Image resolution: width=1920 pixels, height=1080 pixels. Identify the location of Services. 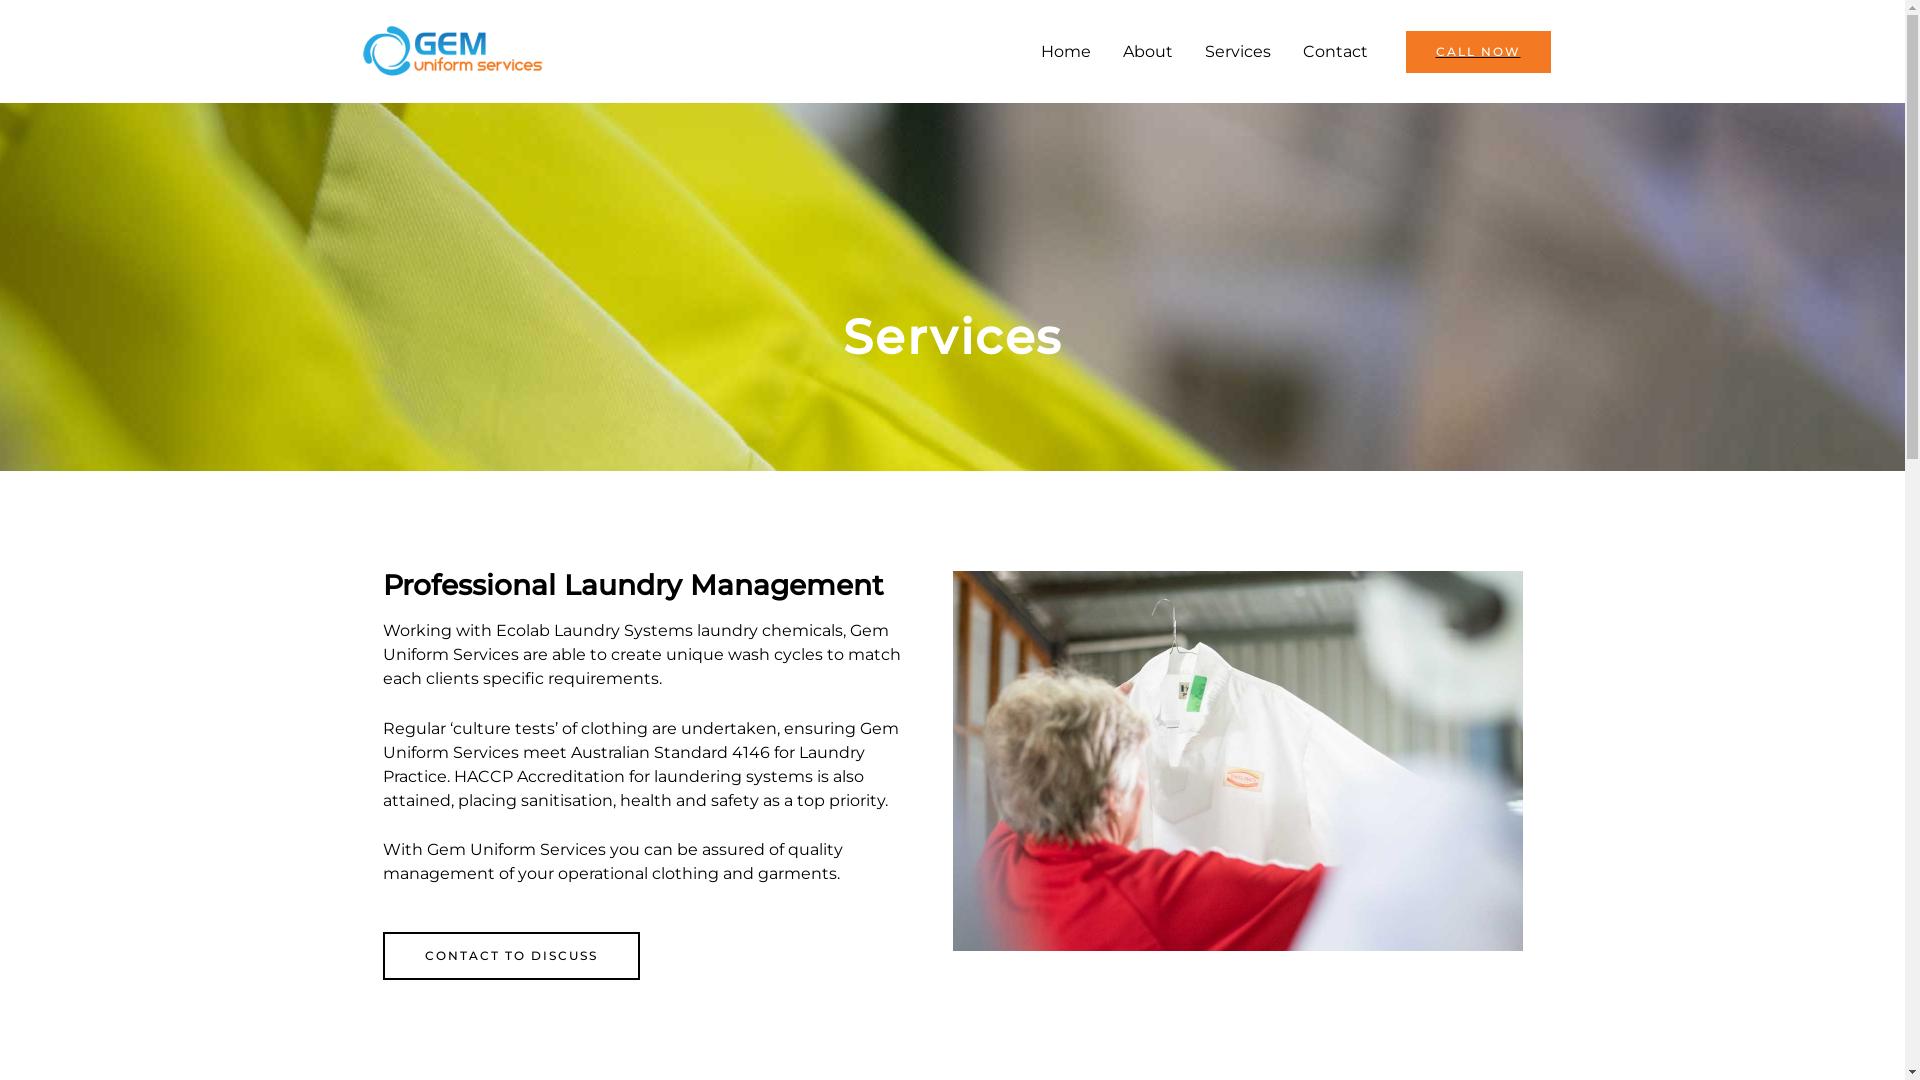
(1237, 51).